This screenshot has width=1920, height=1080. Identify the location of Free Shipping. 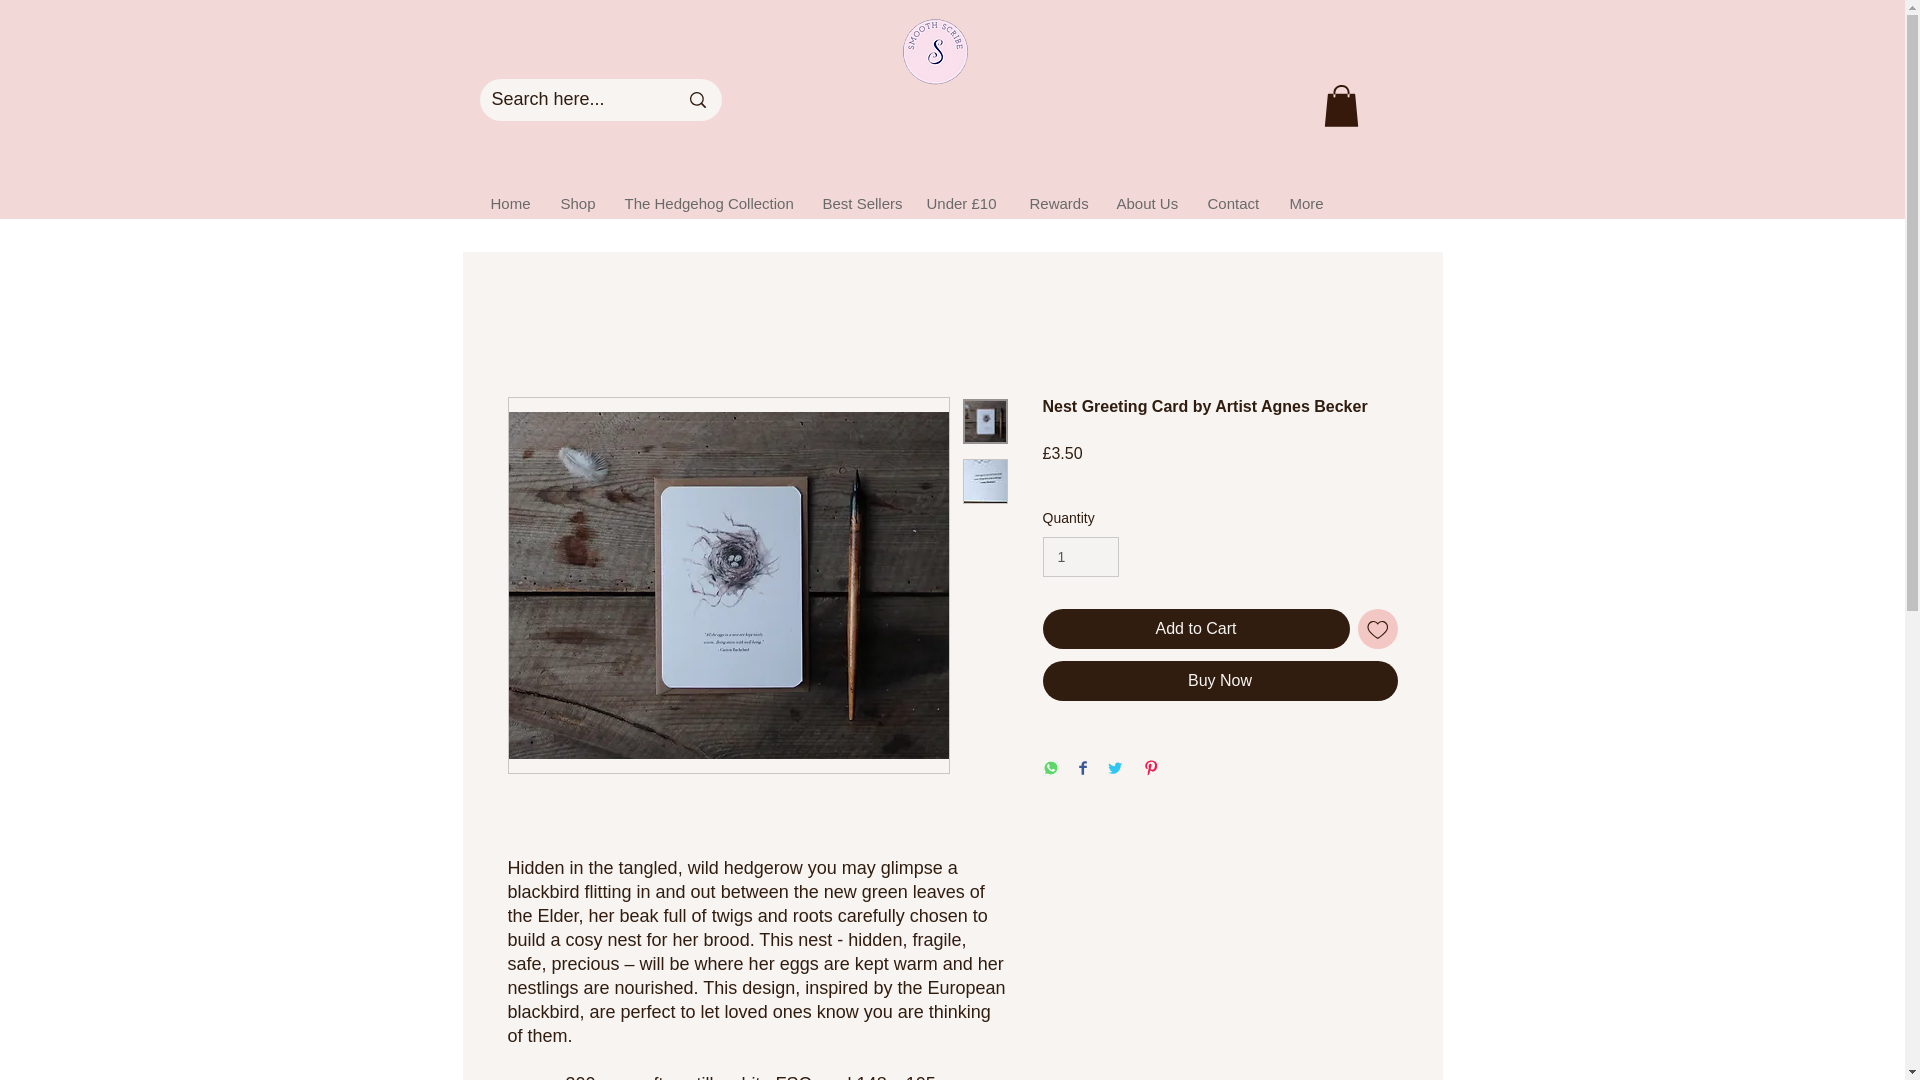
(1092, 480).